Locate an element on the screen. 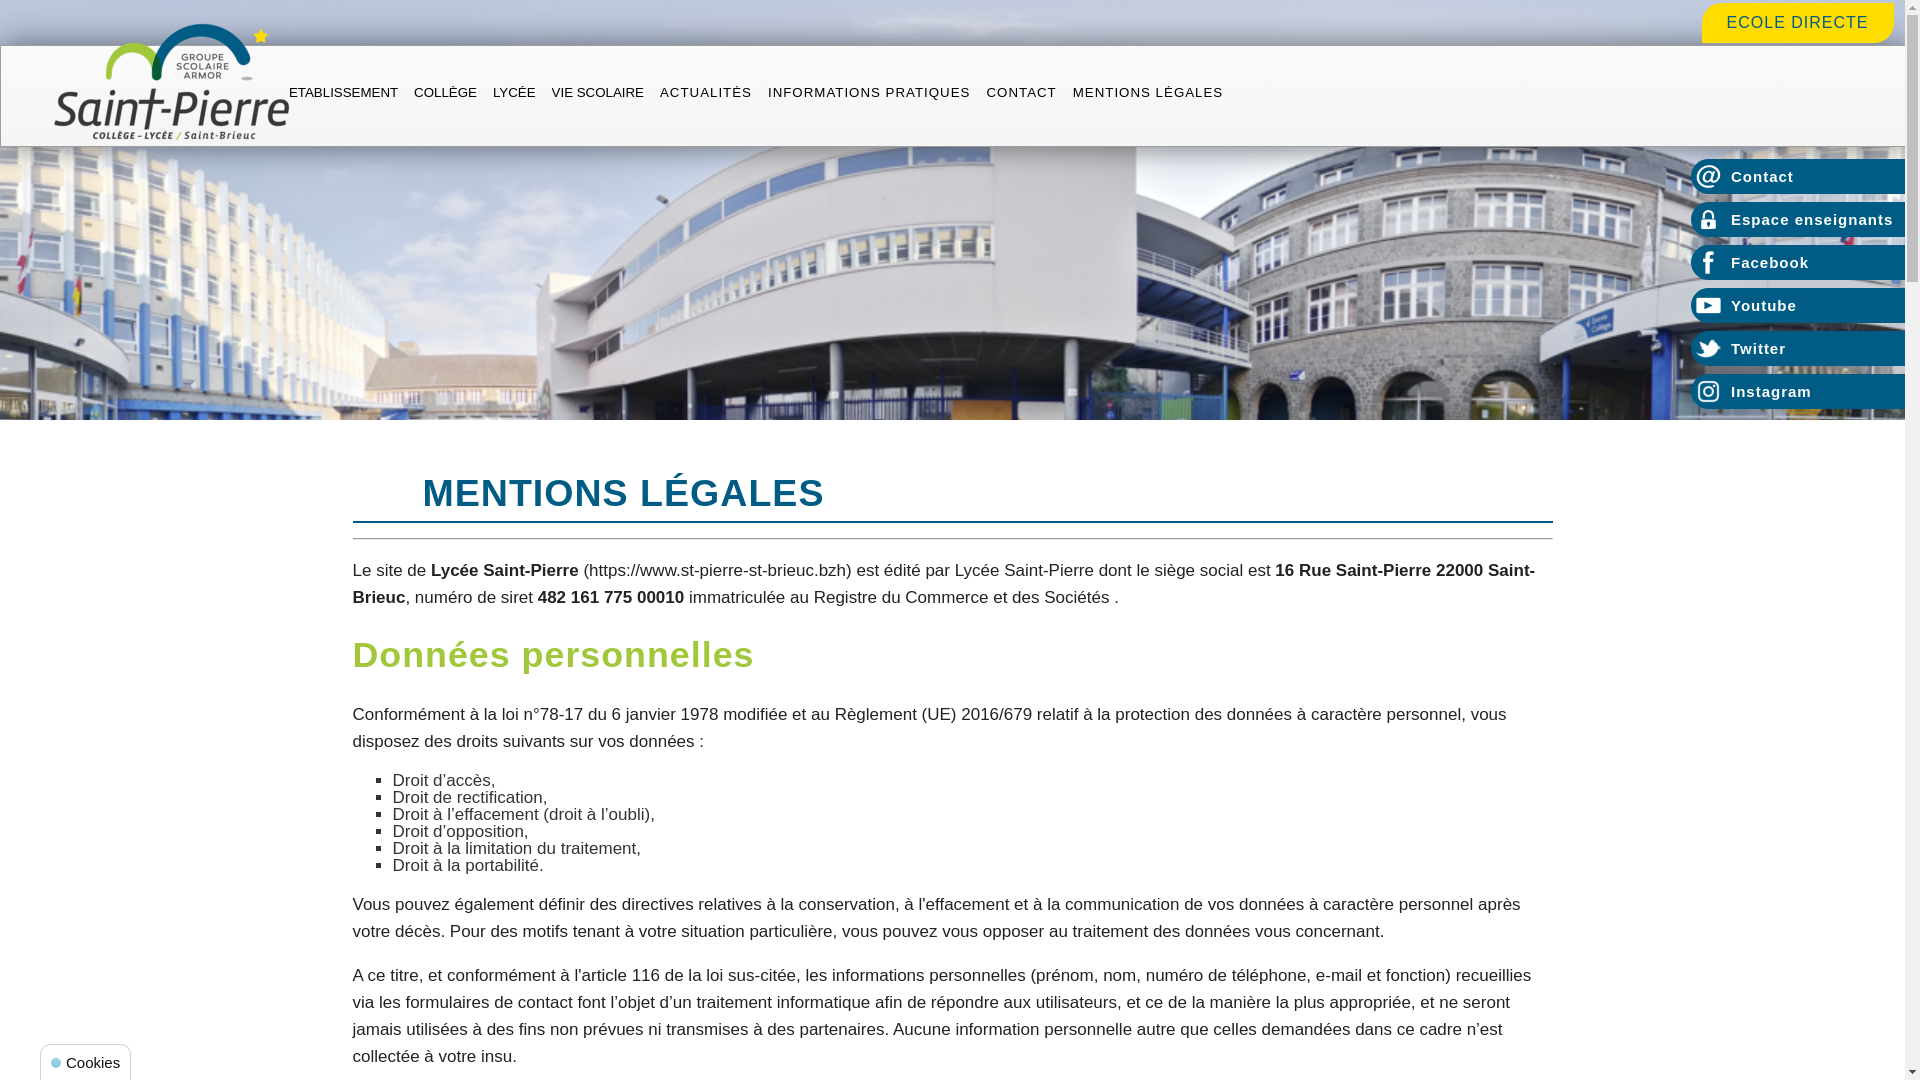 The width and height of the screenshot is (1920, 1080). ECOLE DIRECTE is located at coordinates (1798, 22).